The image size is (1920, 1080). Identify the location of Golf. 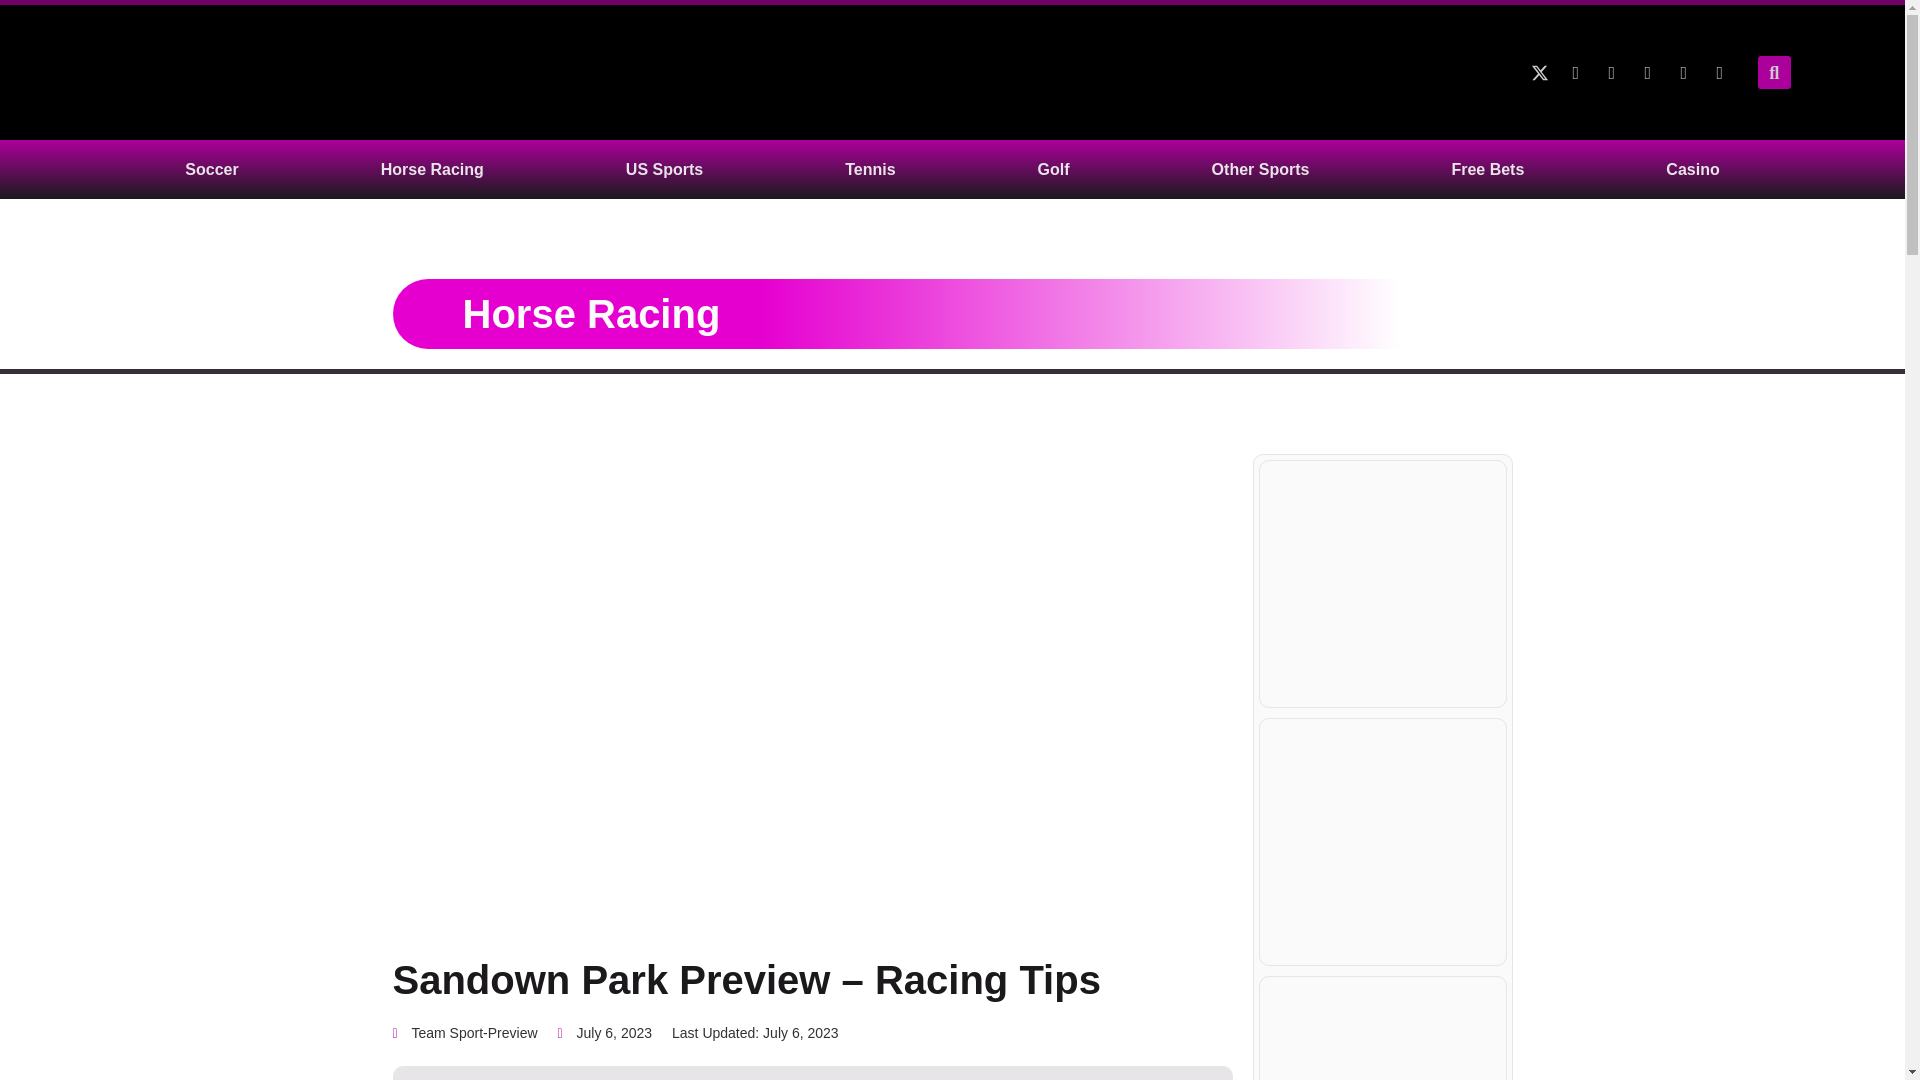
(1054, 169).